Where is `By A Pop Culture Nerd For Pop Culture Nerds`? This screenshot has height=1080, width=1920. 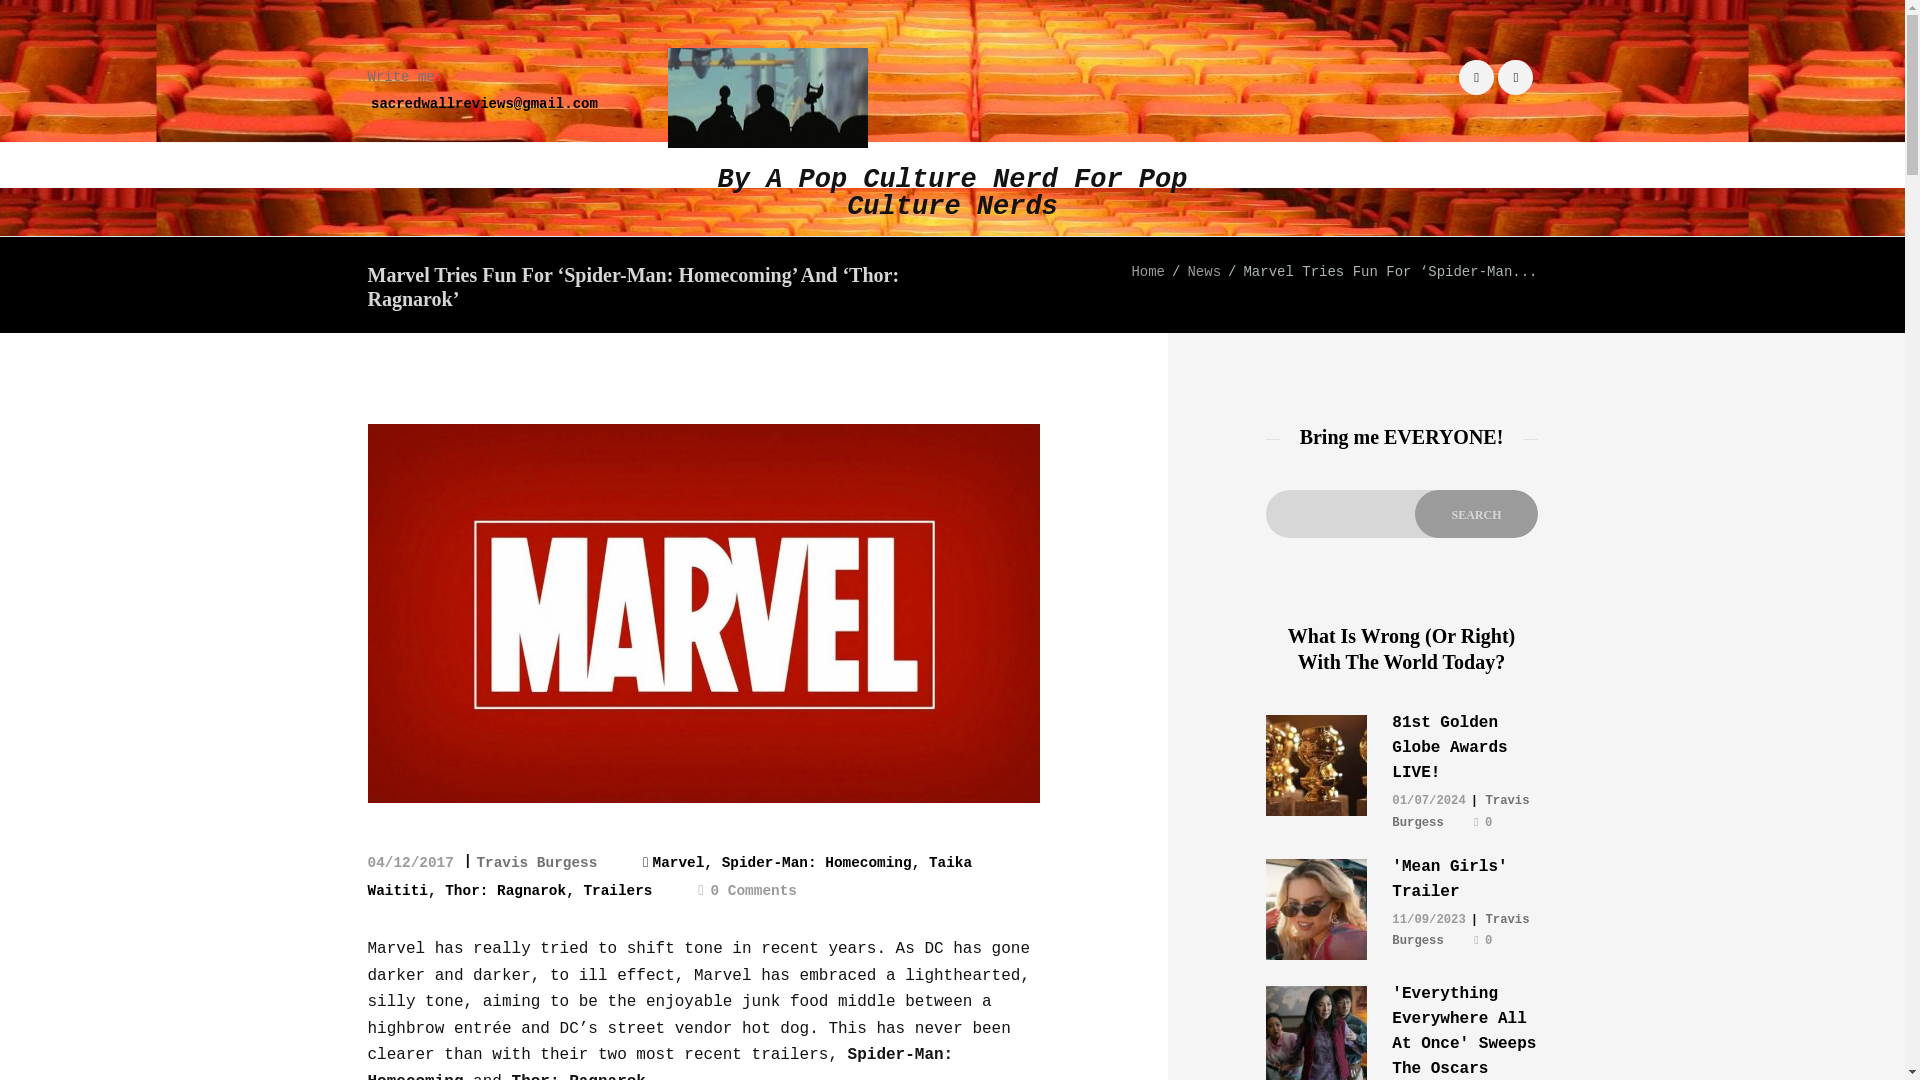
By A Pop Culture Nerd For Pop Culture Nerds is located at coordinates (953, 134).